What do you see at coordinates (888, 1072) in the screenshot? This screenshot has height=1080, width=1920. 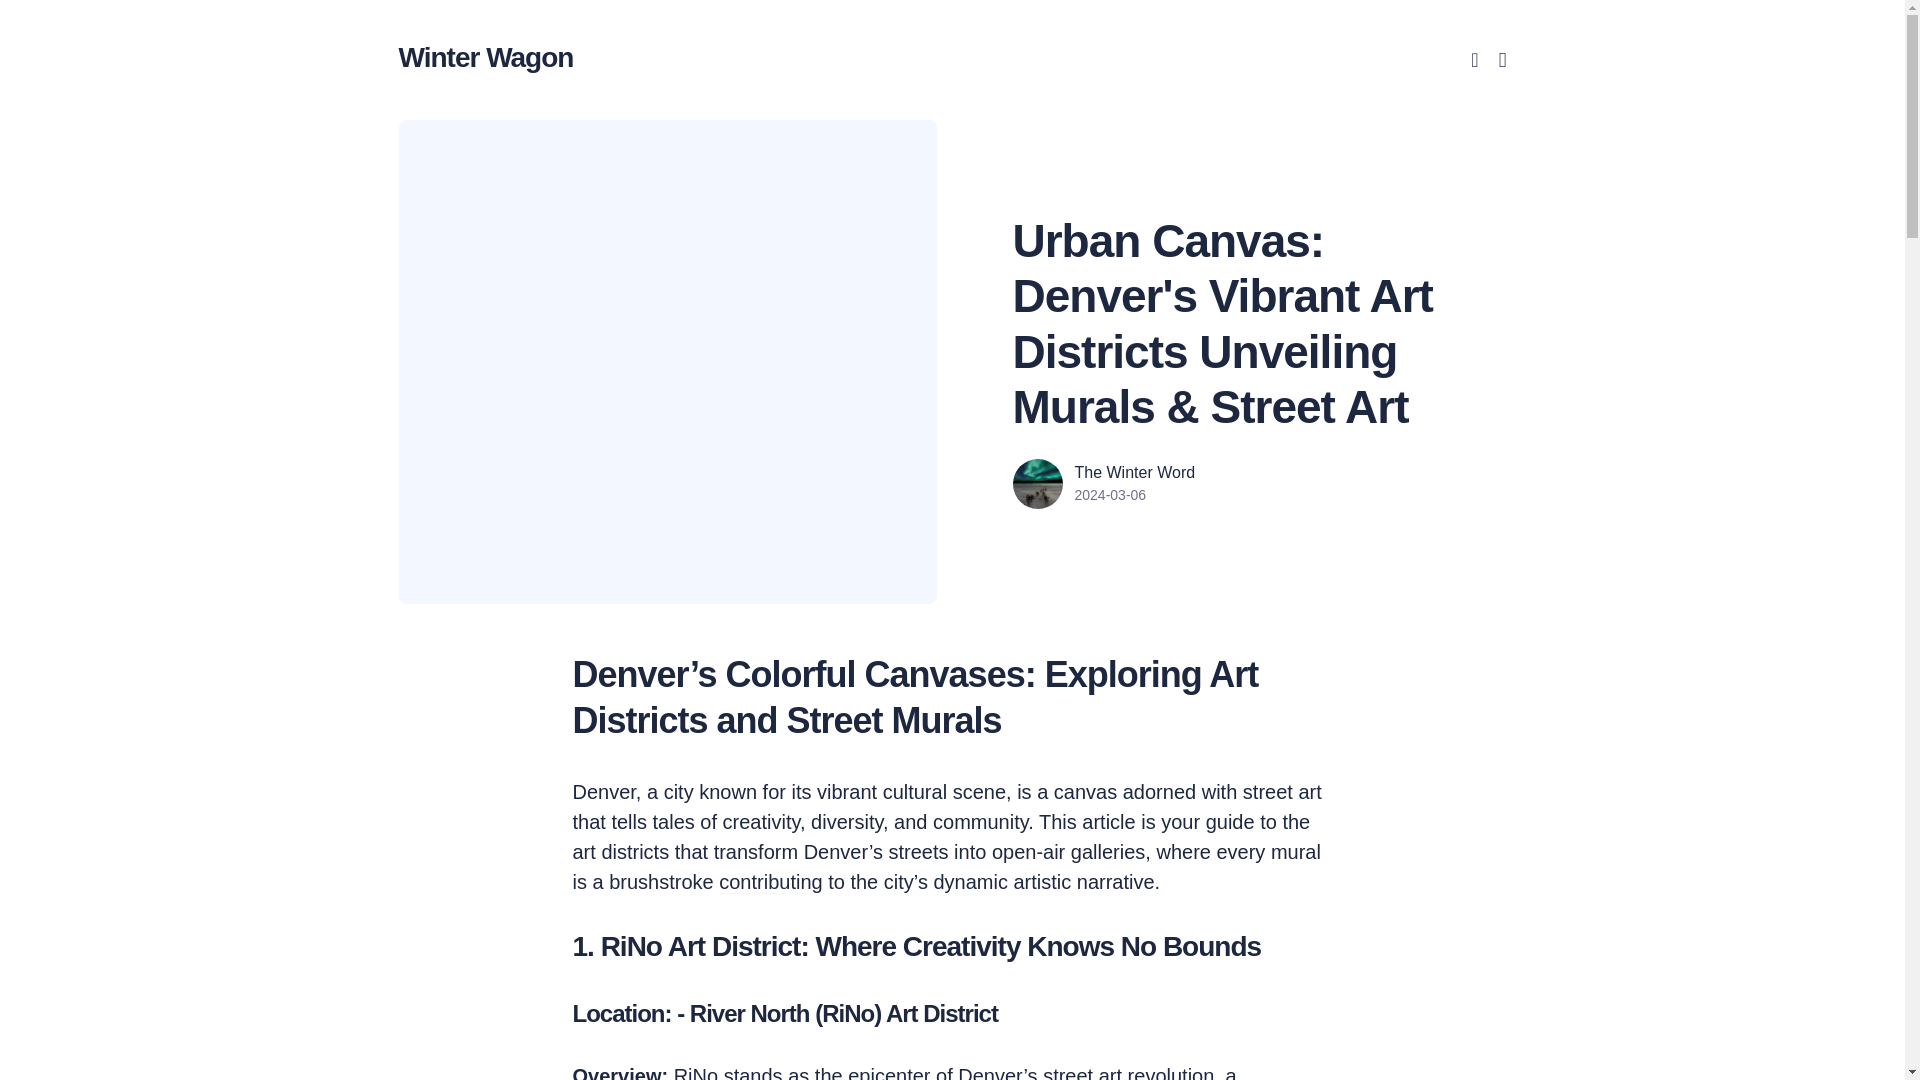 I see `epicenter` at bounding box center [888, 1072].